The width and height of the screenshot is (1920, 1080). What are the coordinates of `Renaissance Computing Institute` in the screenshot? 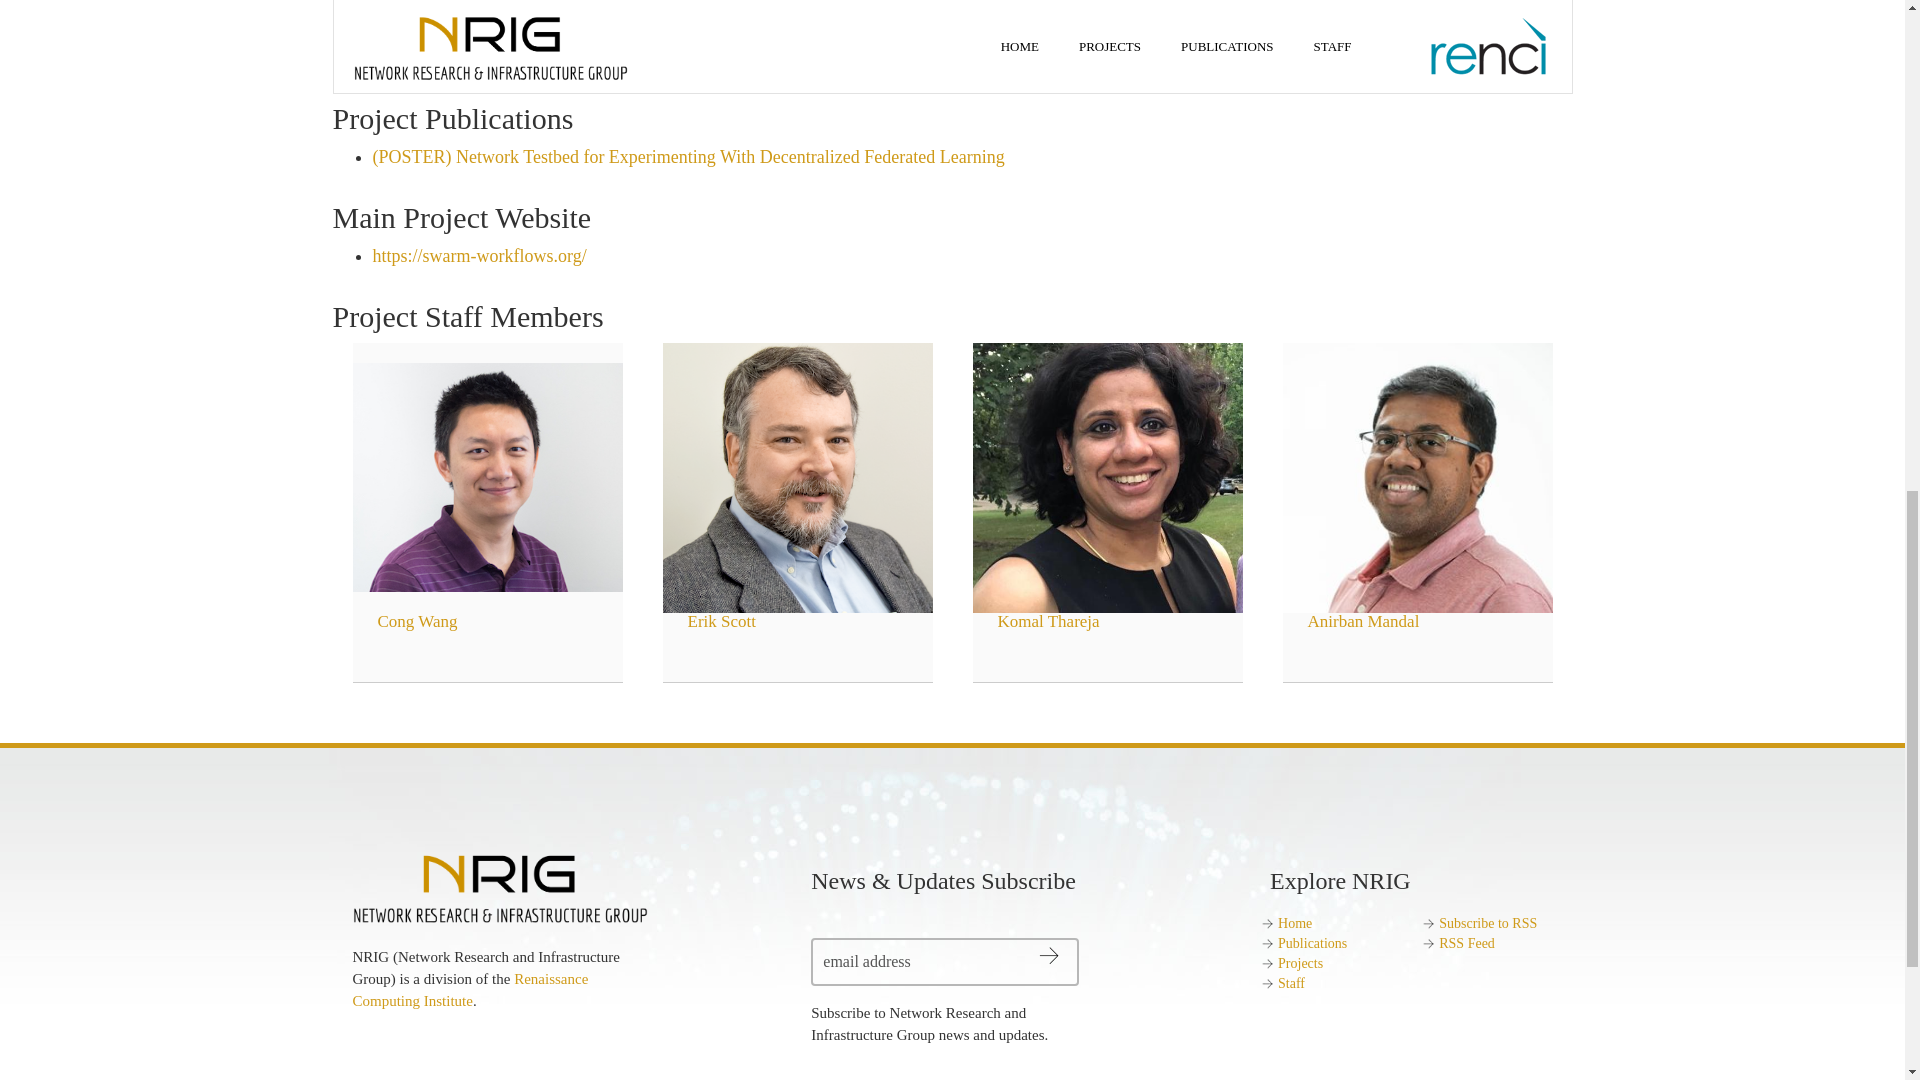 It's located at (469, 989).